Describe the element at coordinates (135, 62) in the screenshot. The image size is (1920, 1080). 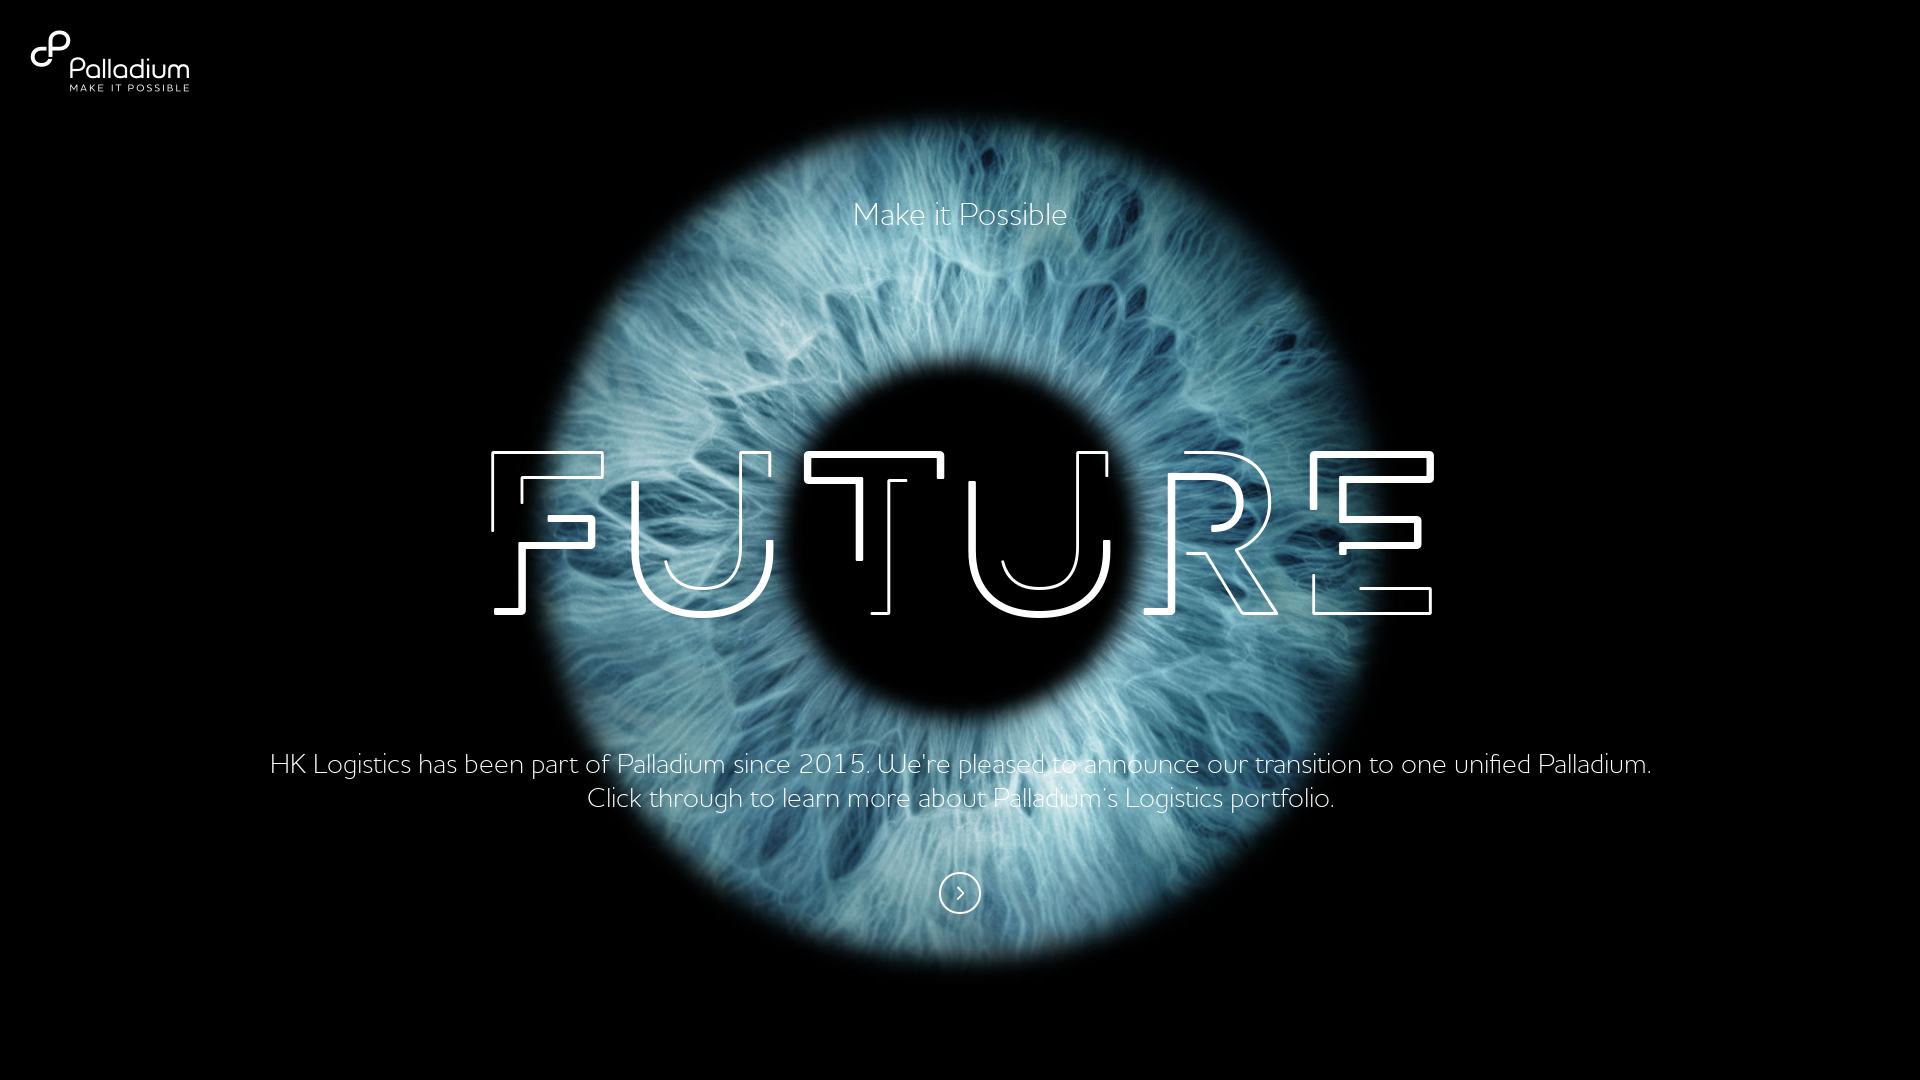
I see `Palladium - Make it possible` at that location.